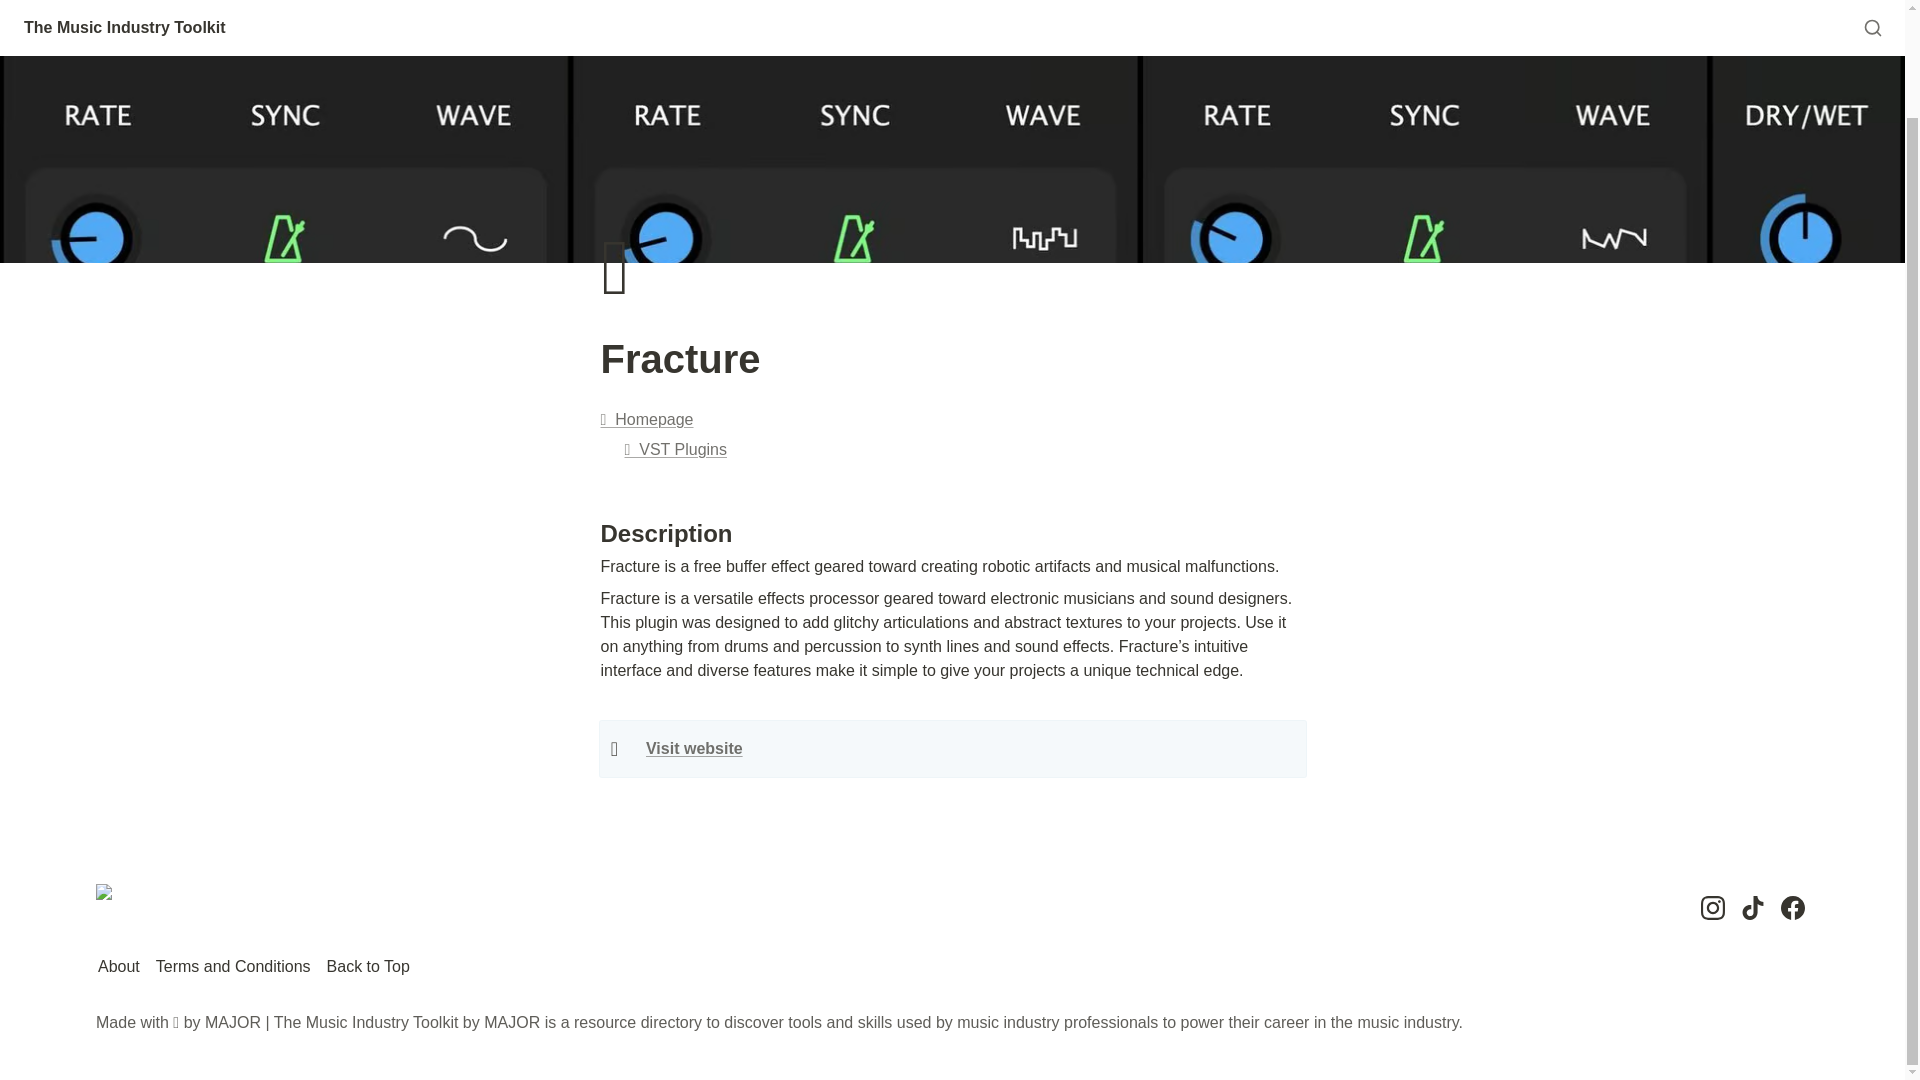 This screenshot has height=1080, width=1920. What do you see at coordinates (232, 966) in the screenshot?
I see `Terms and Conditions` at bounding box center [232, 966].